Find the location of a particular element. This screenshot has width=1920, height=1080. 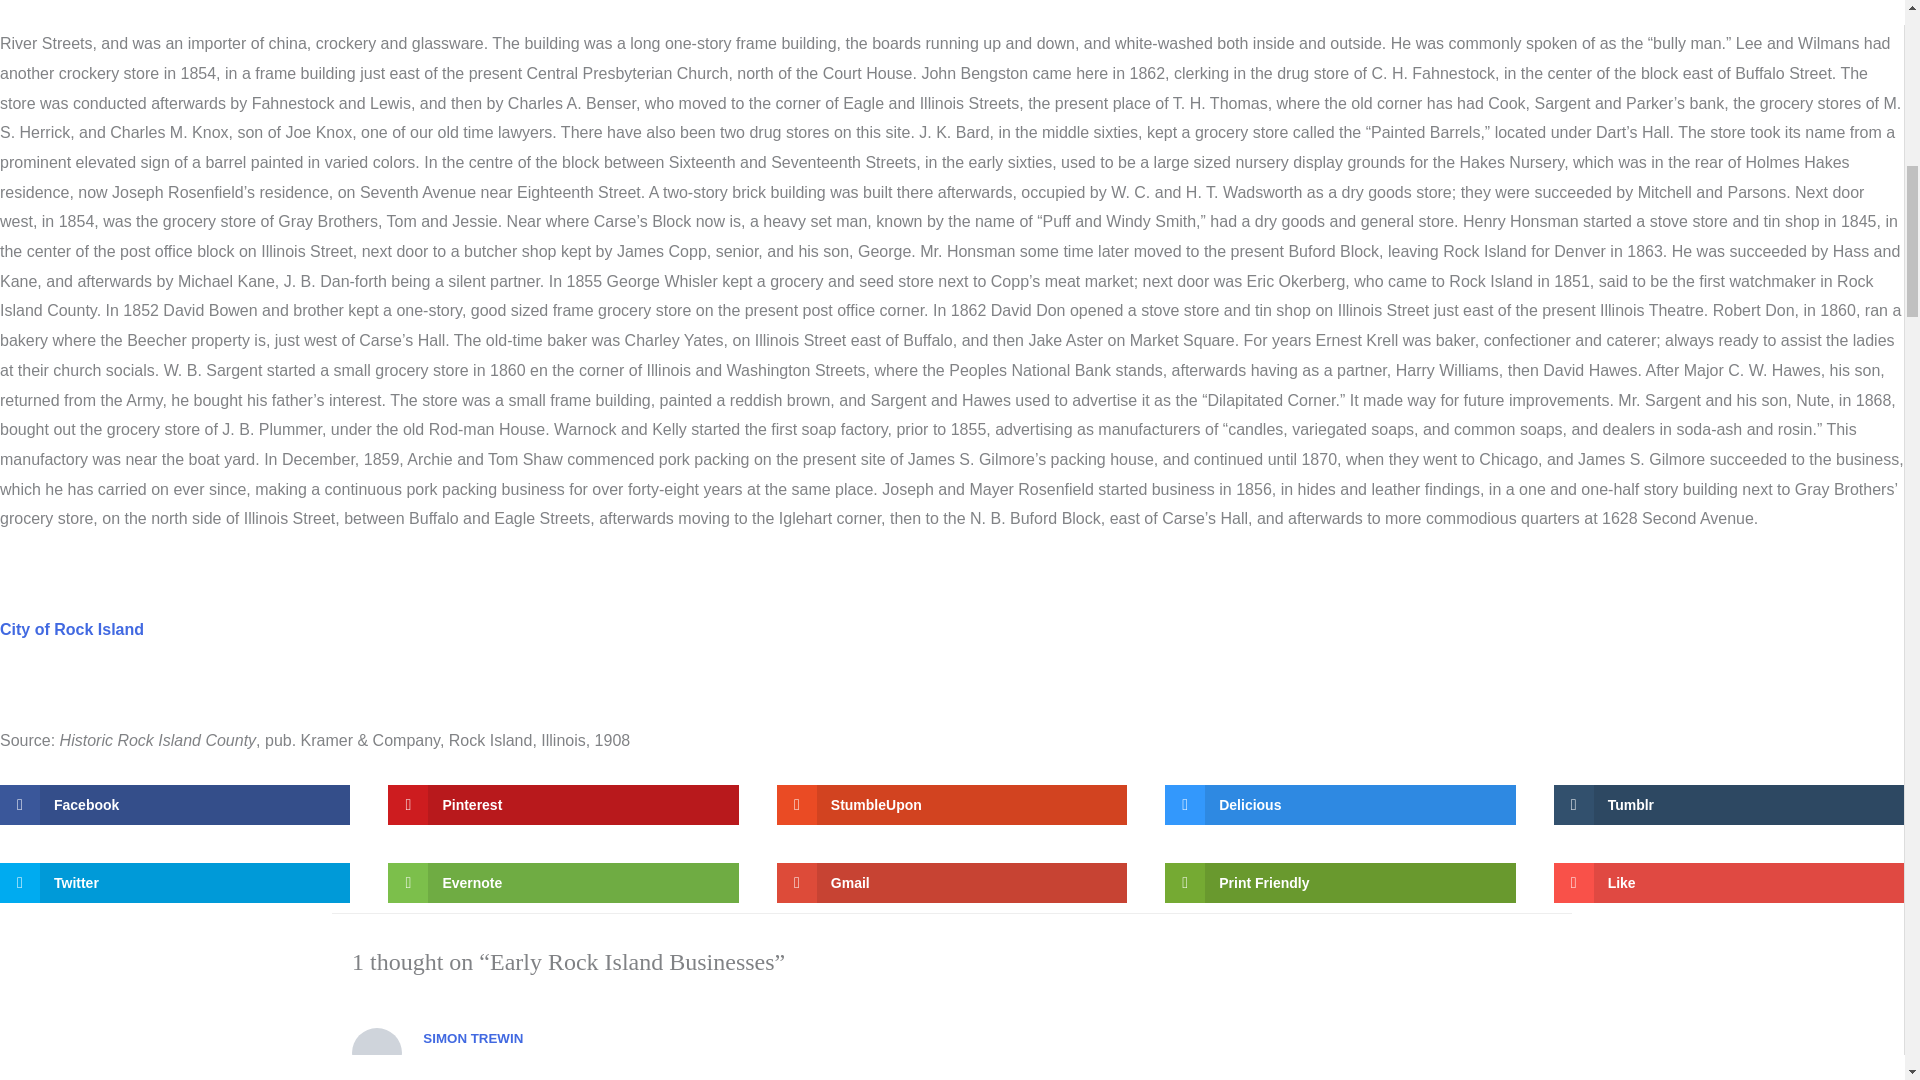

Facebook is located at coordinates (174, 805).